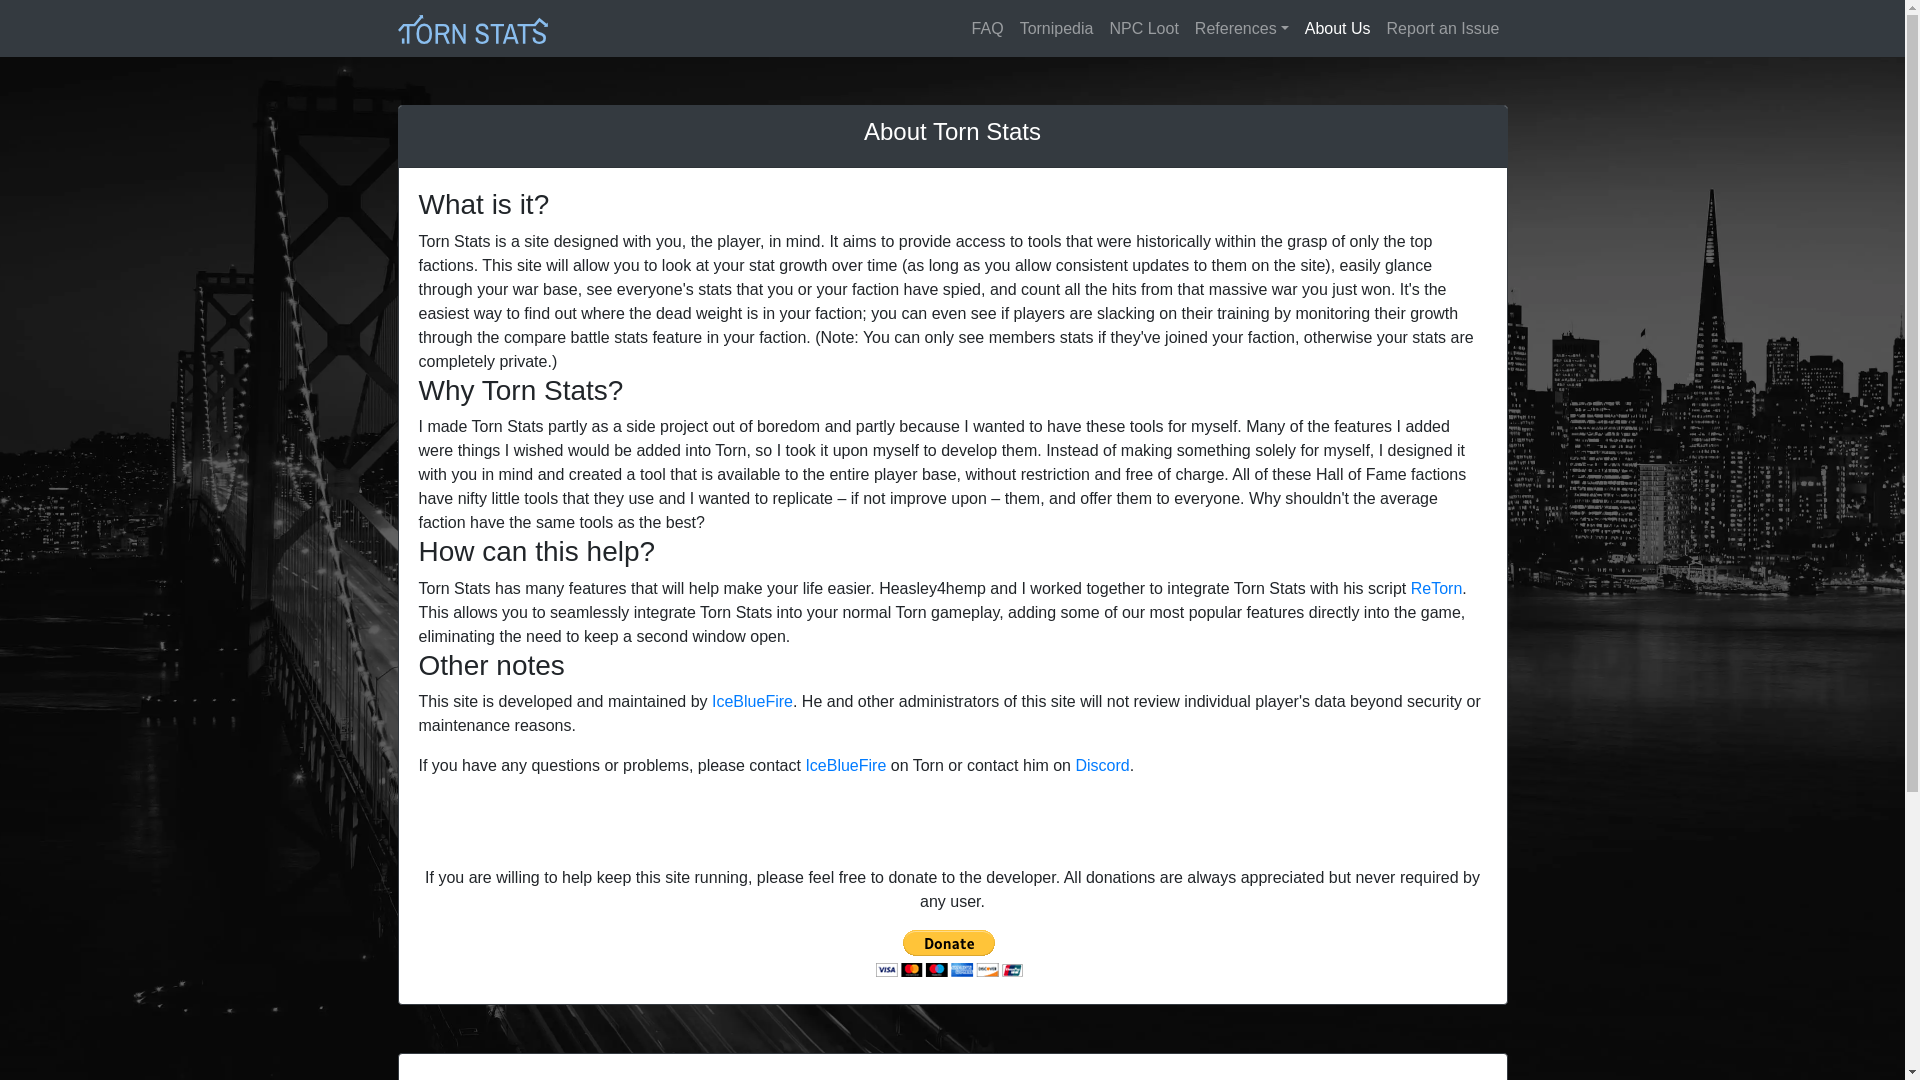 The width and height of the screenshot is (1920, 1080). I want to click on Advertise Here, so click(1444, 1079).